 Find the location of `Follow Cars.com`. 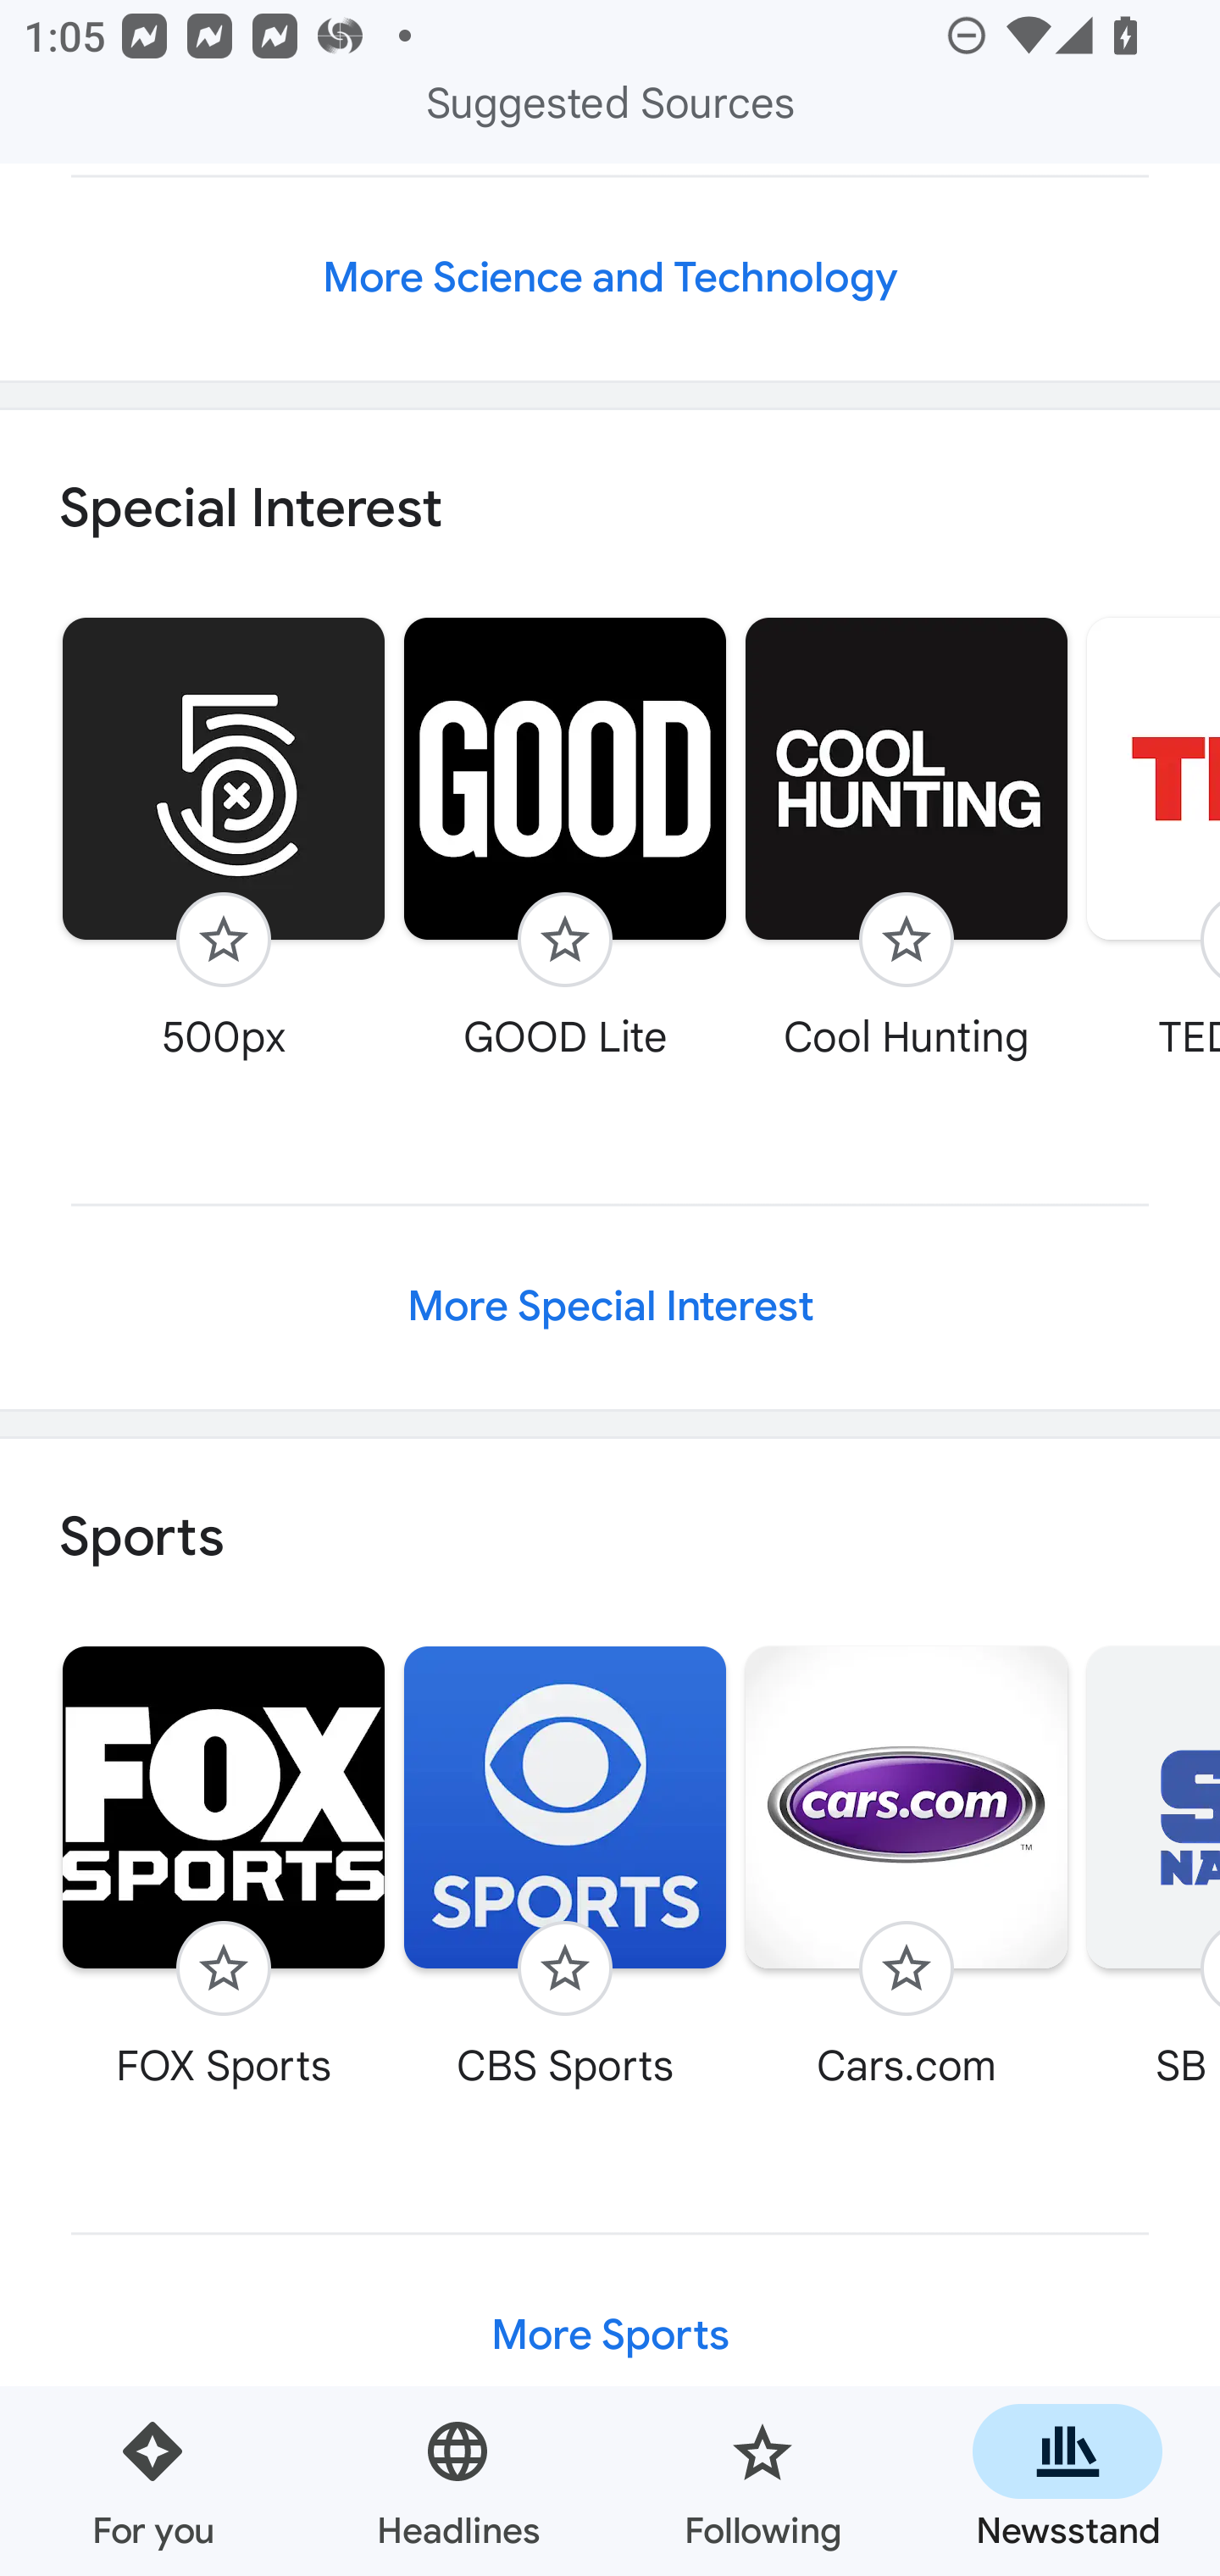

Follow Cars.com is located at coordinates (907, 1868).